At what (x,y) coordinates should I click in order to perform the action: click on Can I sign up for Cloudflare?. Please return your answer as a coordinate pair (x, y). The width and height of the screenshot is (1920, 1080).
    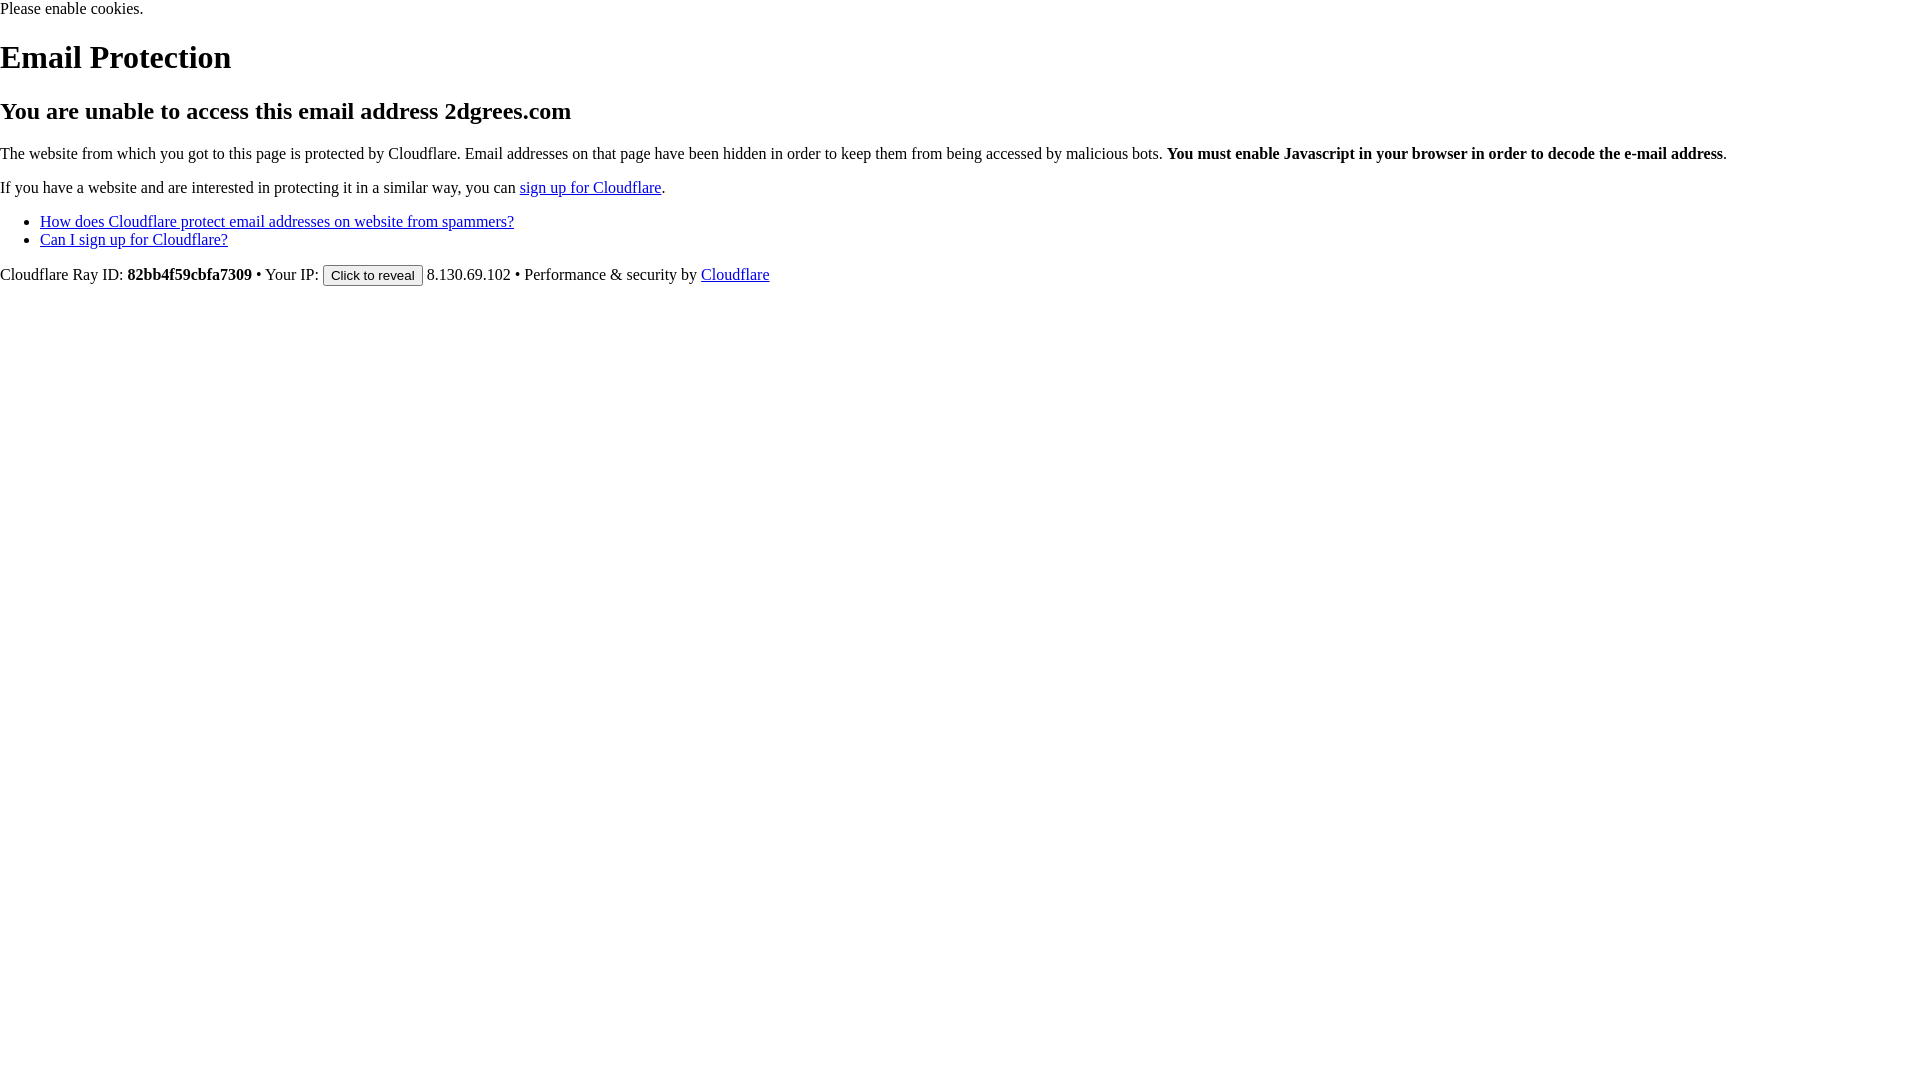
    Looking at the image, I should click on (134, 240).